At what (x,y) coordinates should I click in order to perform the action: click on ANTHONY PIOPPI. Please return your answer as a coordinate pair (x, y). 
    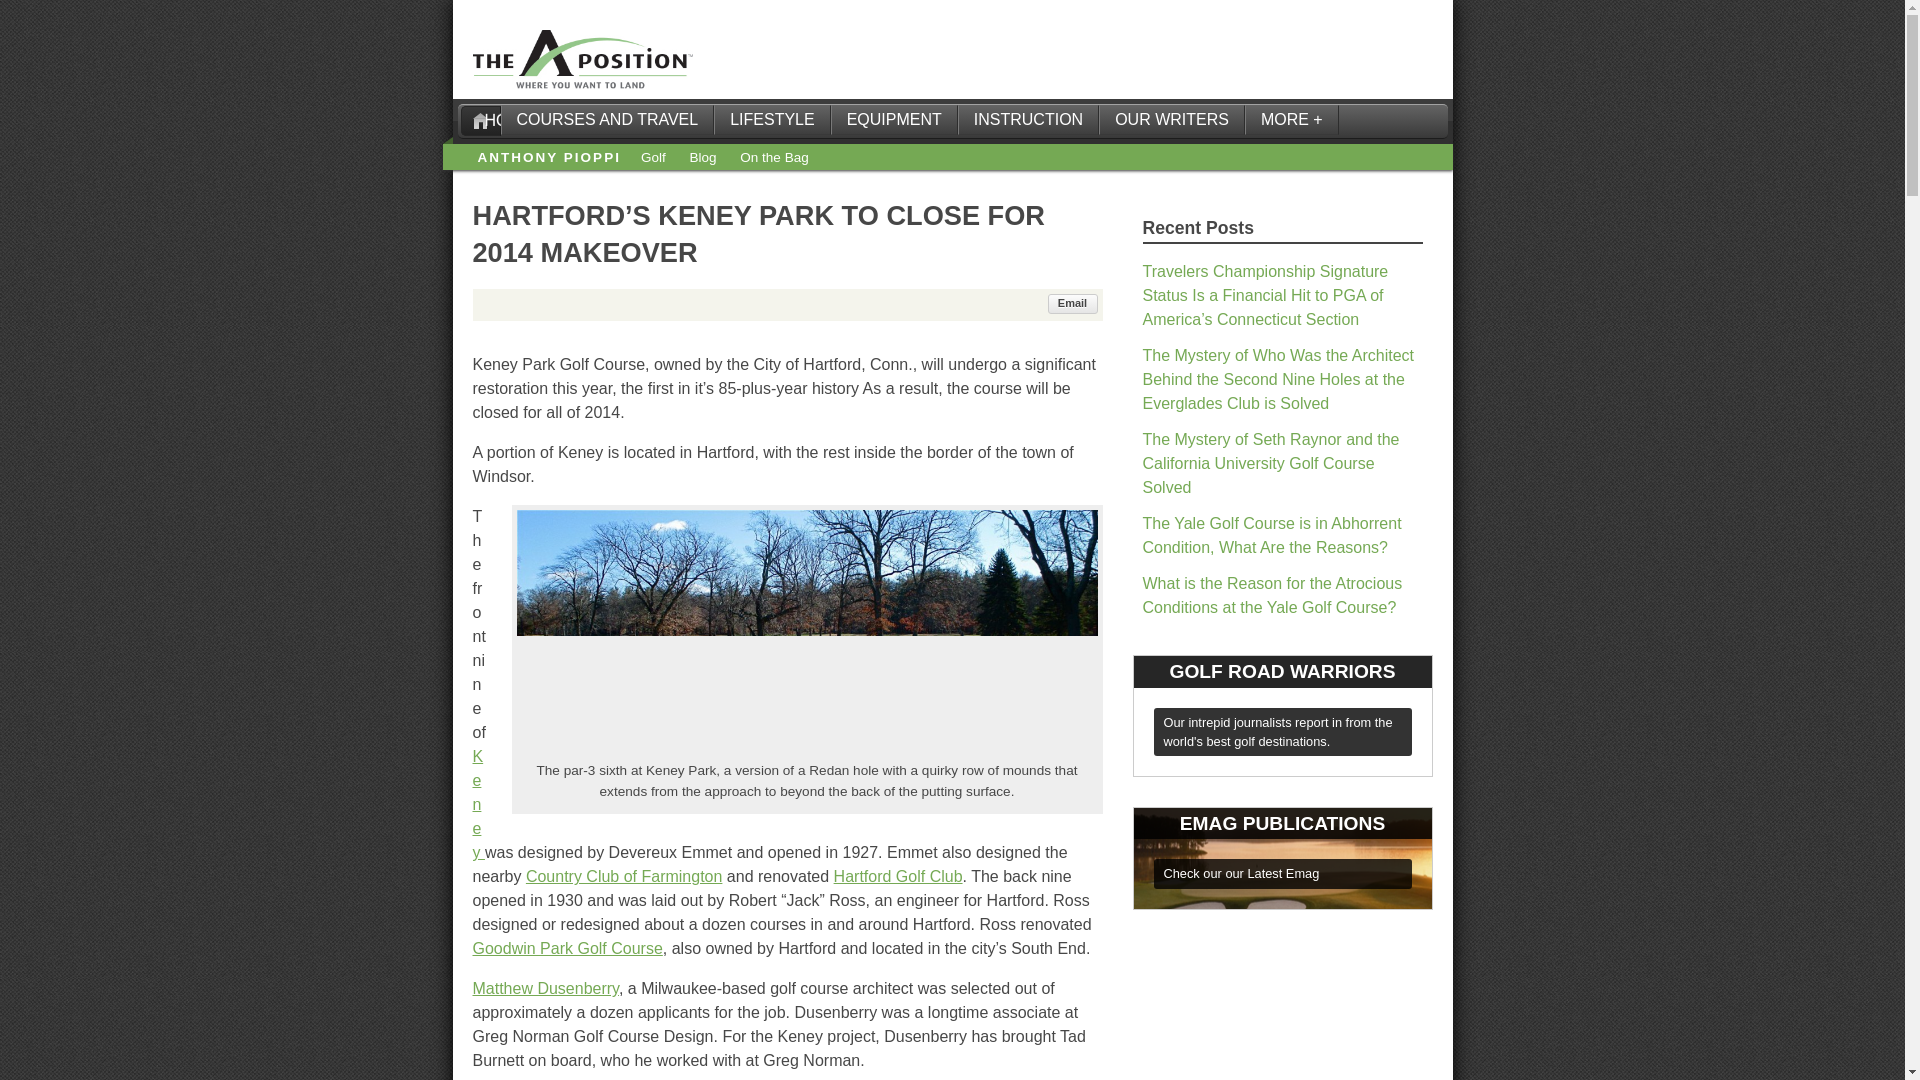
    Looking at the image, I should click on (549, 158).